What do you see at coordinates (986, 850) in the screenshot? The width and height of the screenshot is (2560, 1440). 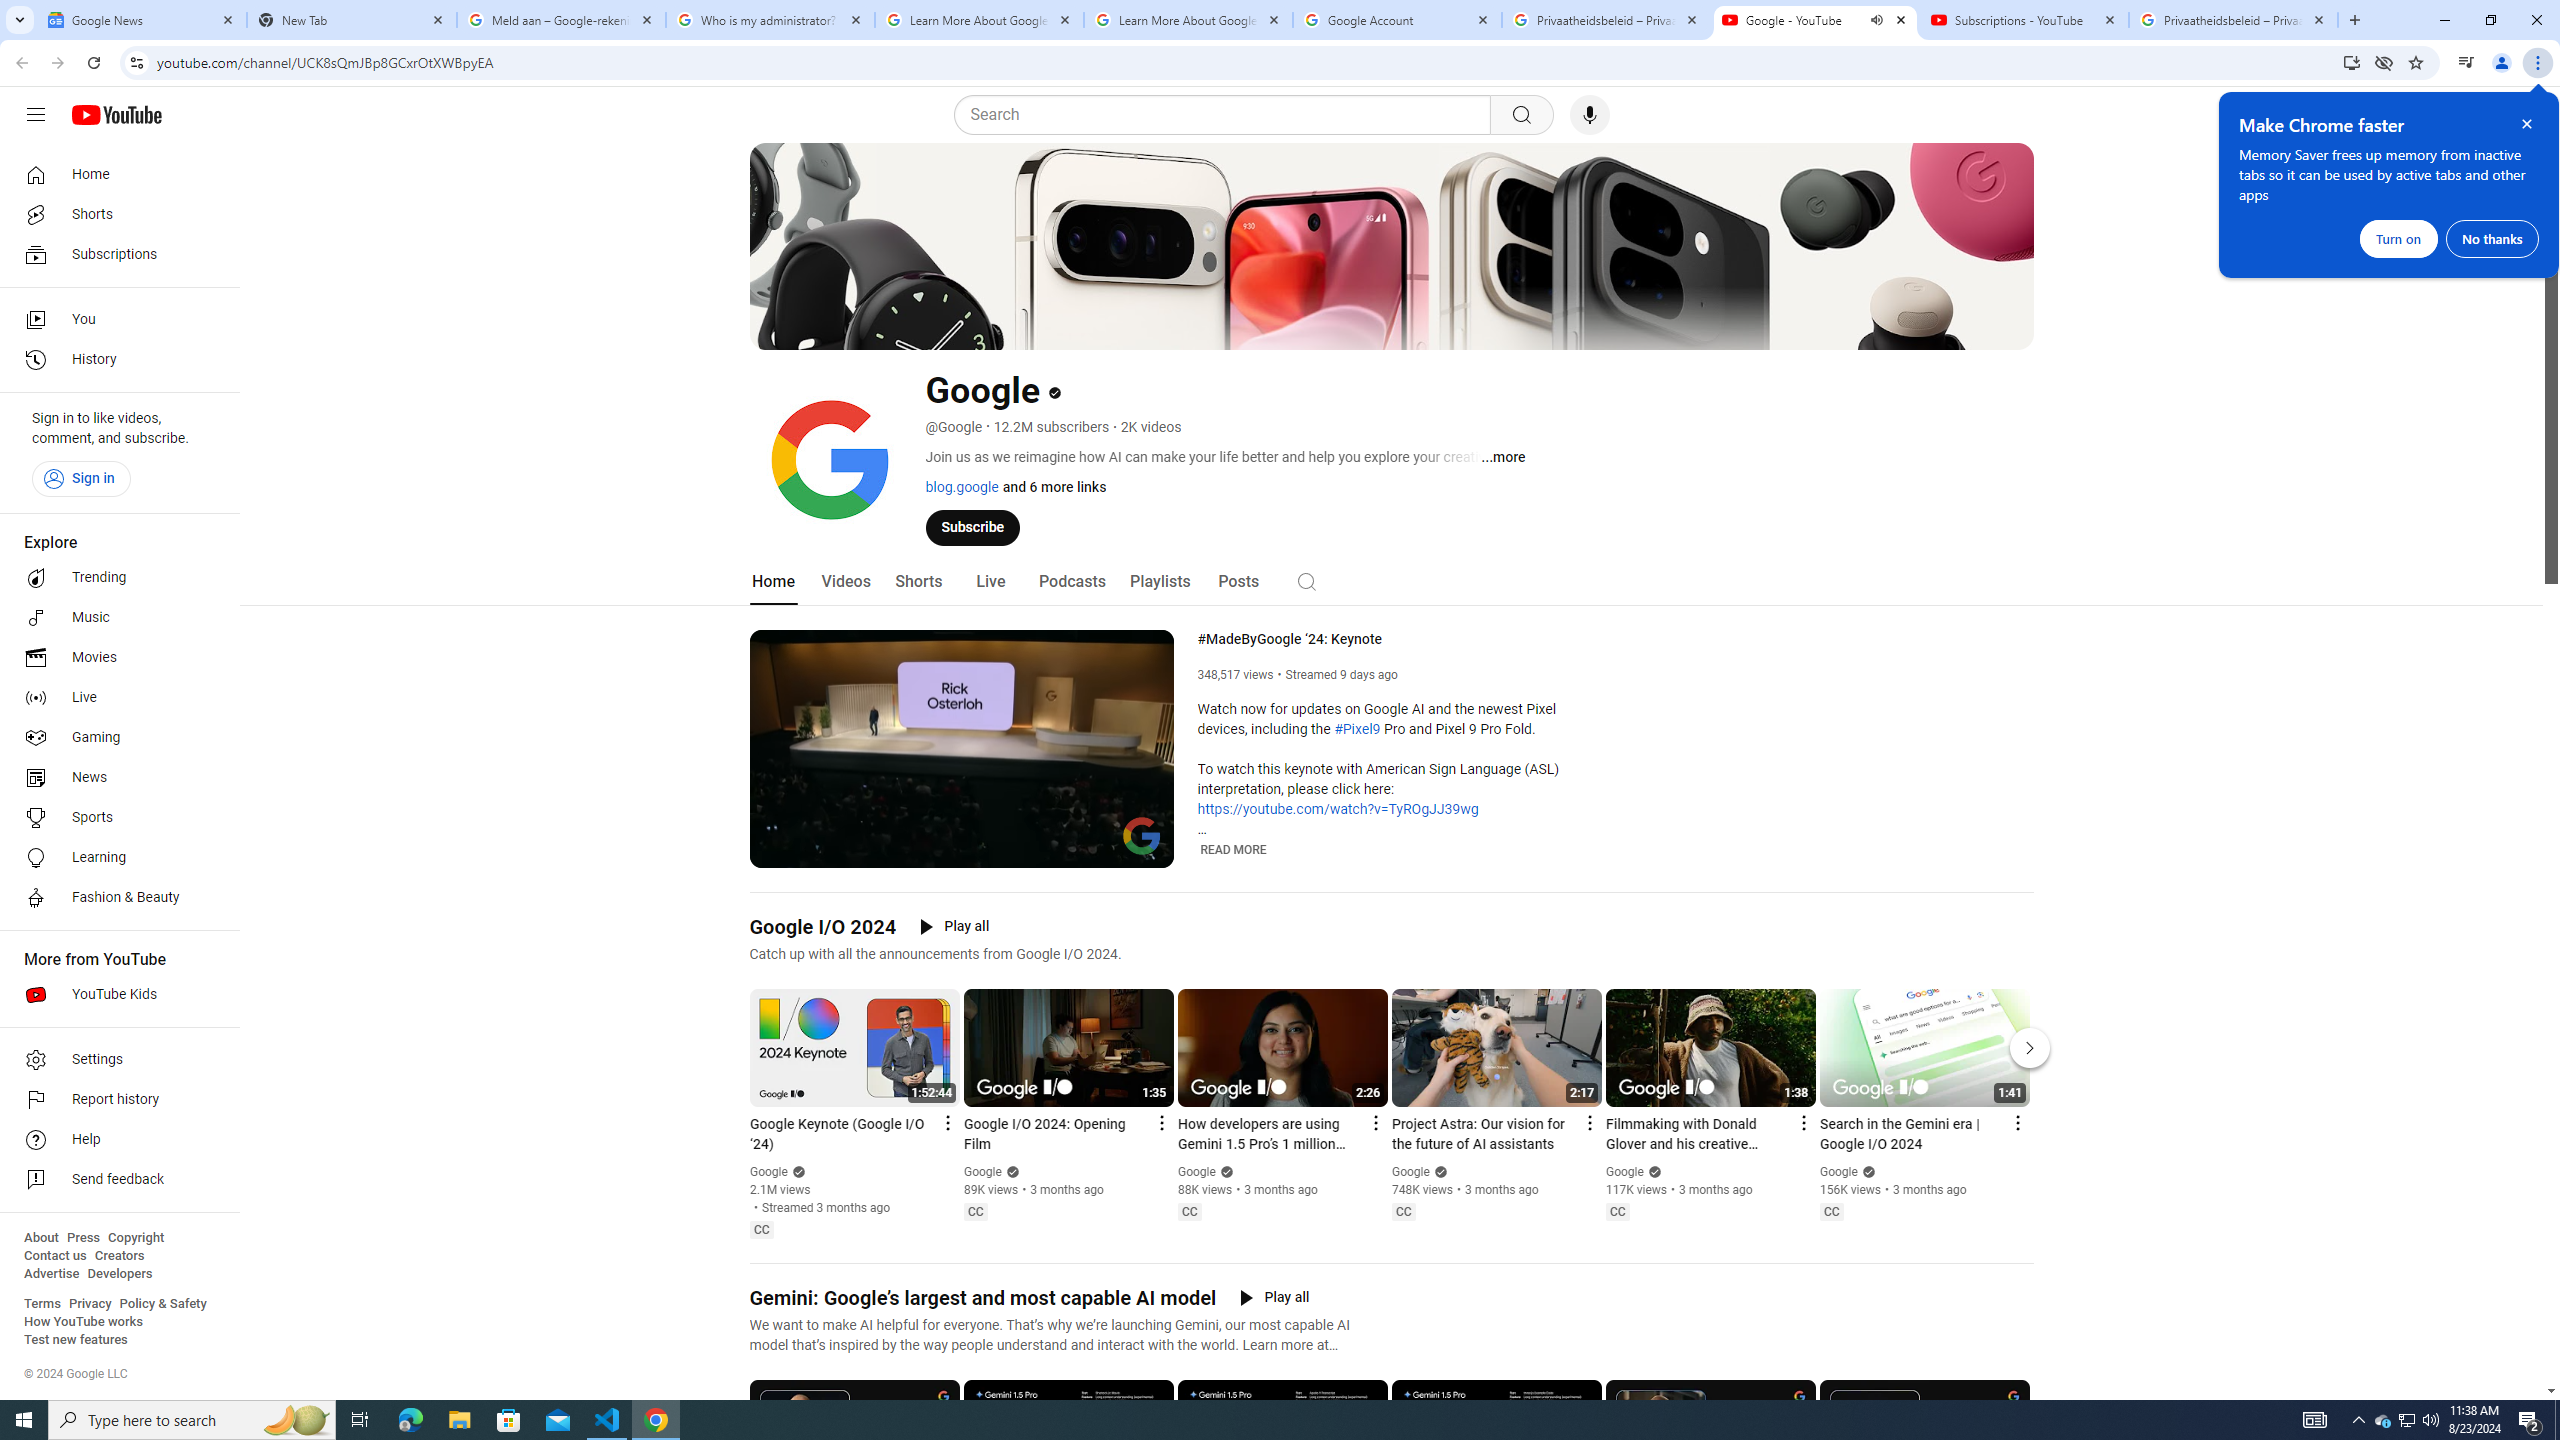 I see `MadeByGoogle '24: Intro` at bounding box center [986, 850].